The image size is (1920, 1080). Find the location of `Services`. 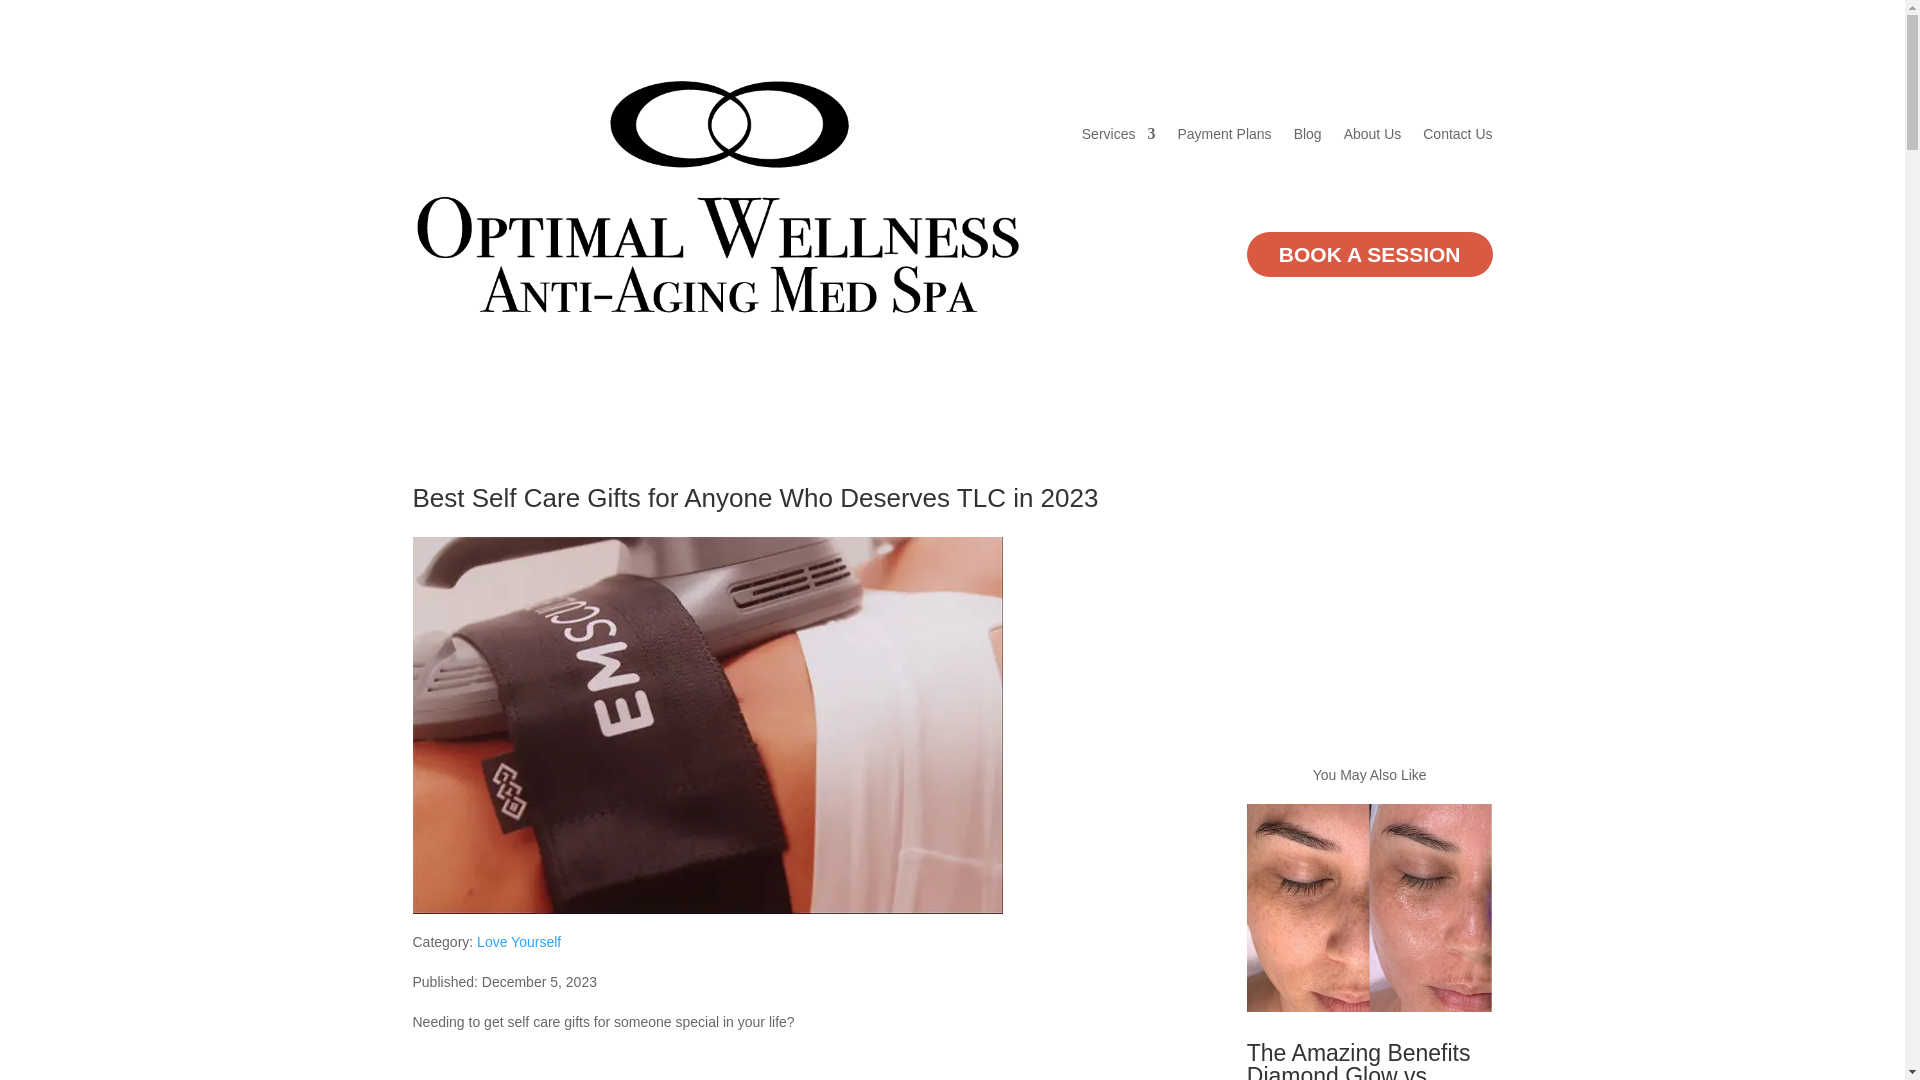

Services is located at coordinates (1118, 134).